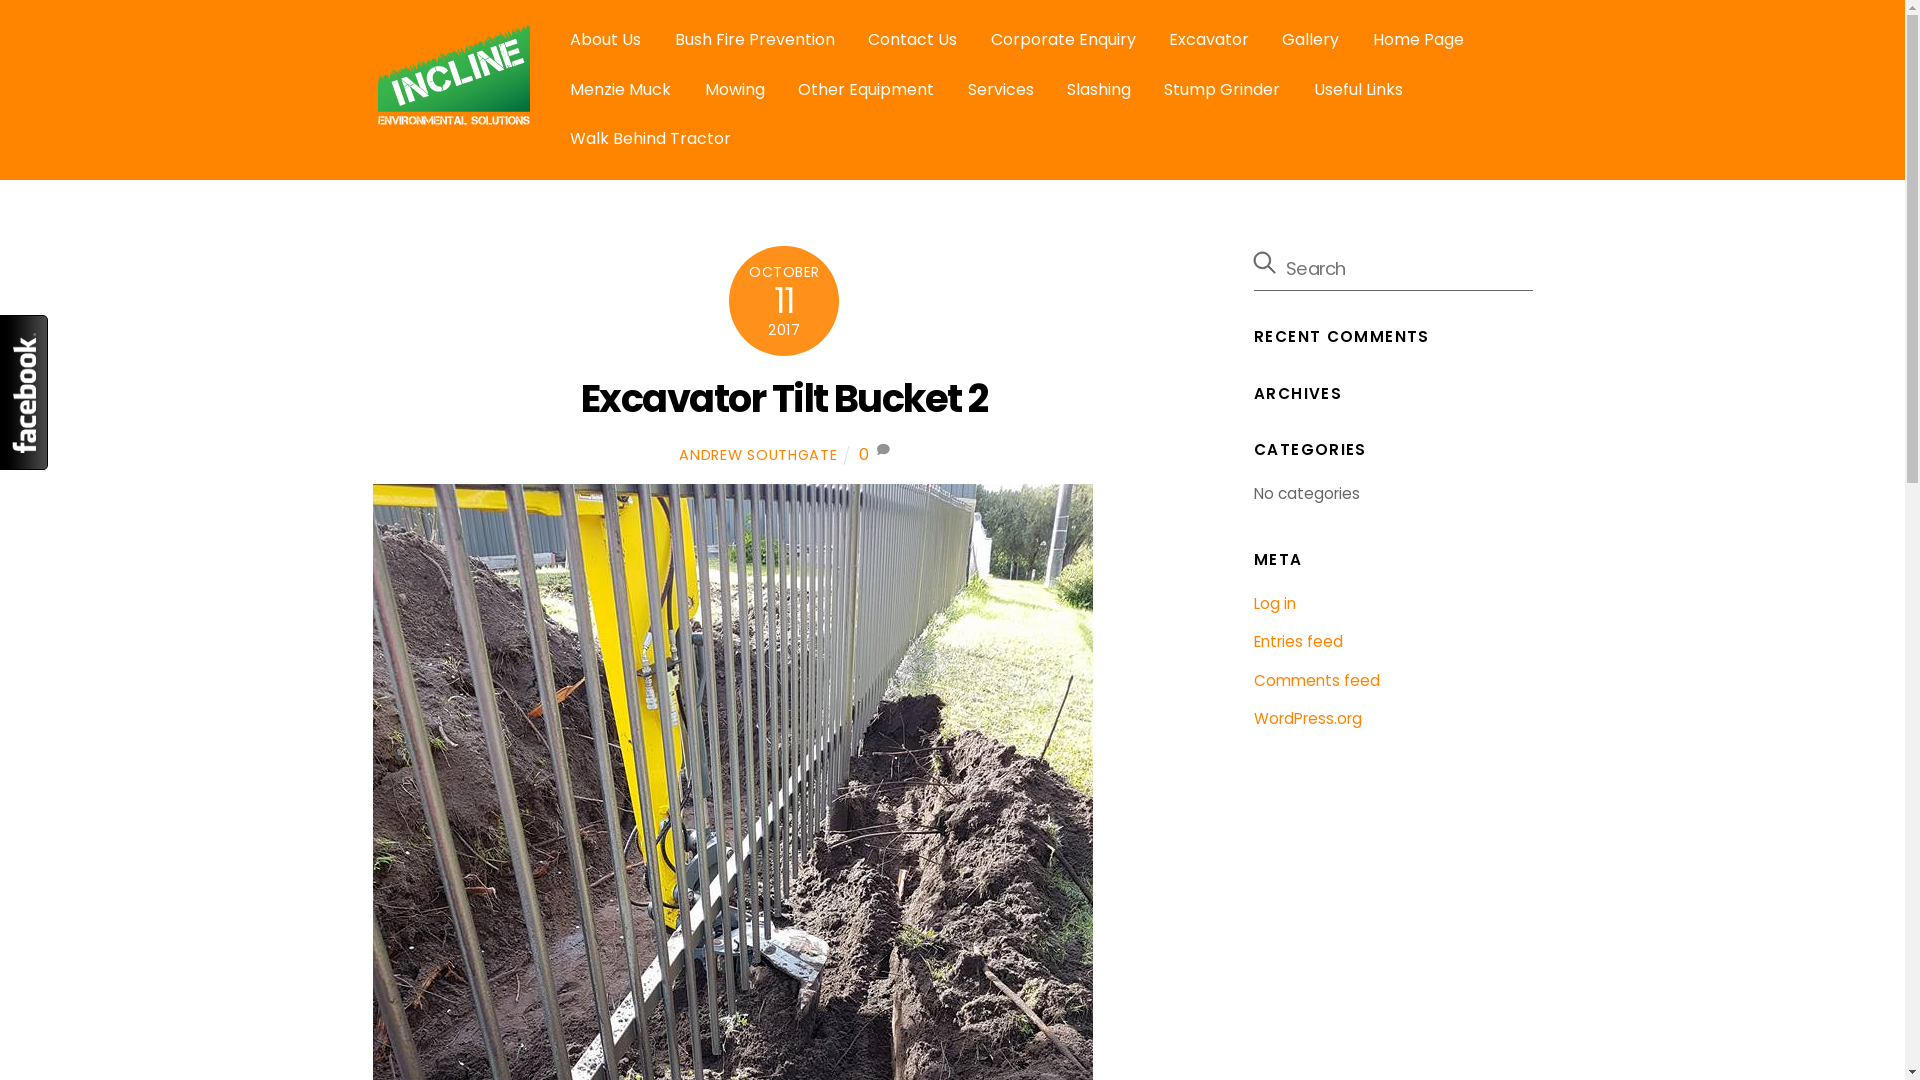  What do you see at coordinates (866, 90) in the screenshot?
I see `Other Equipment` at bounding box center [866, 90].